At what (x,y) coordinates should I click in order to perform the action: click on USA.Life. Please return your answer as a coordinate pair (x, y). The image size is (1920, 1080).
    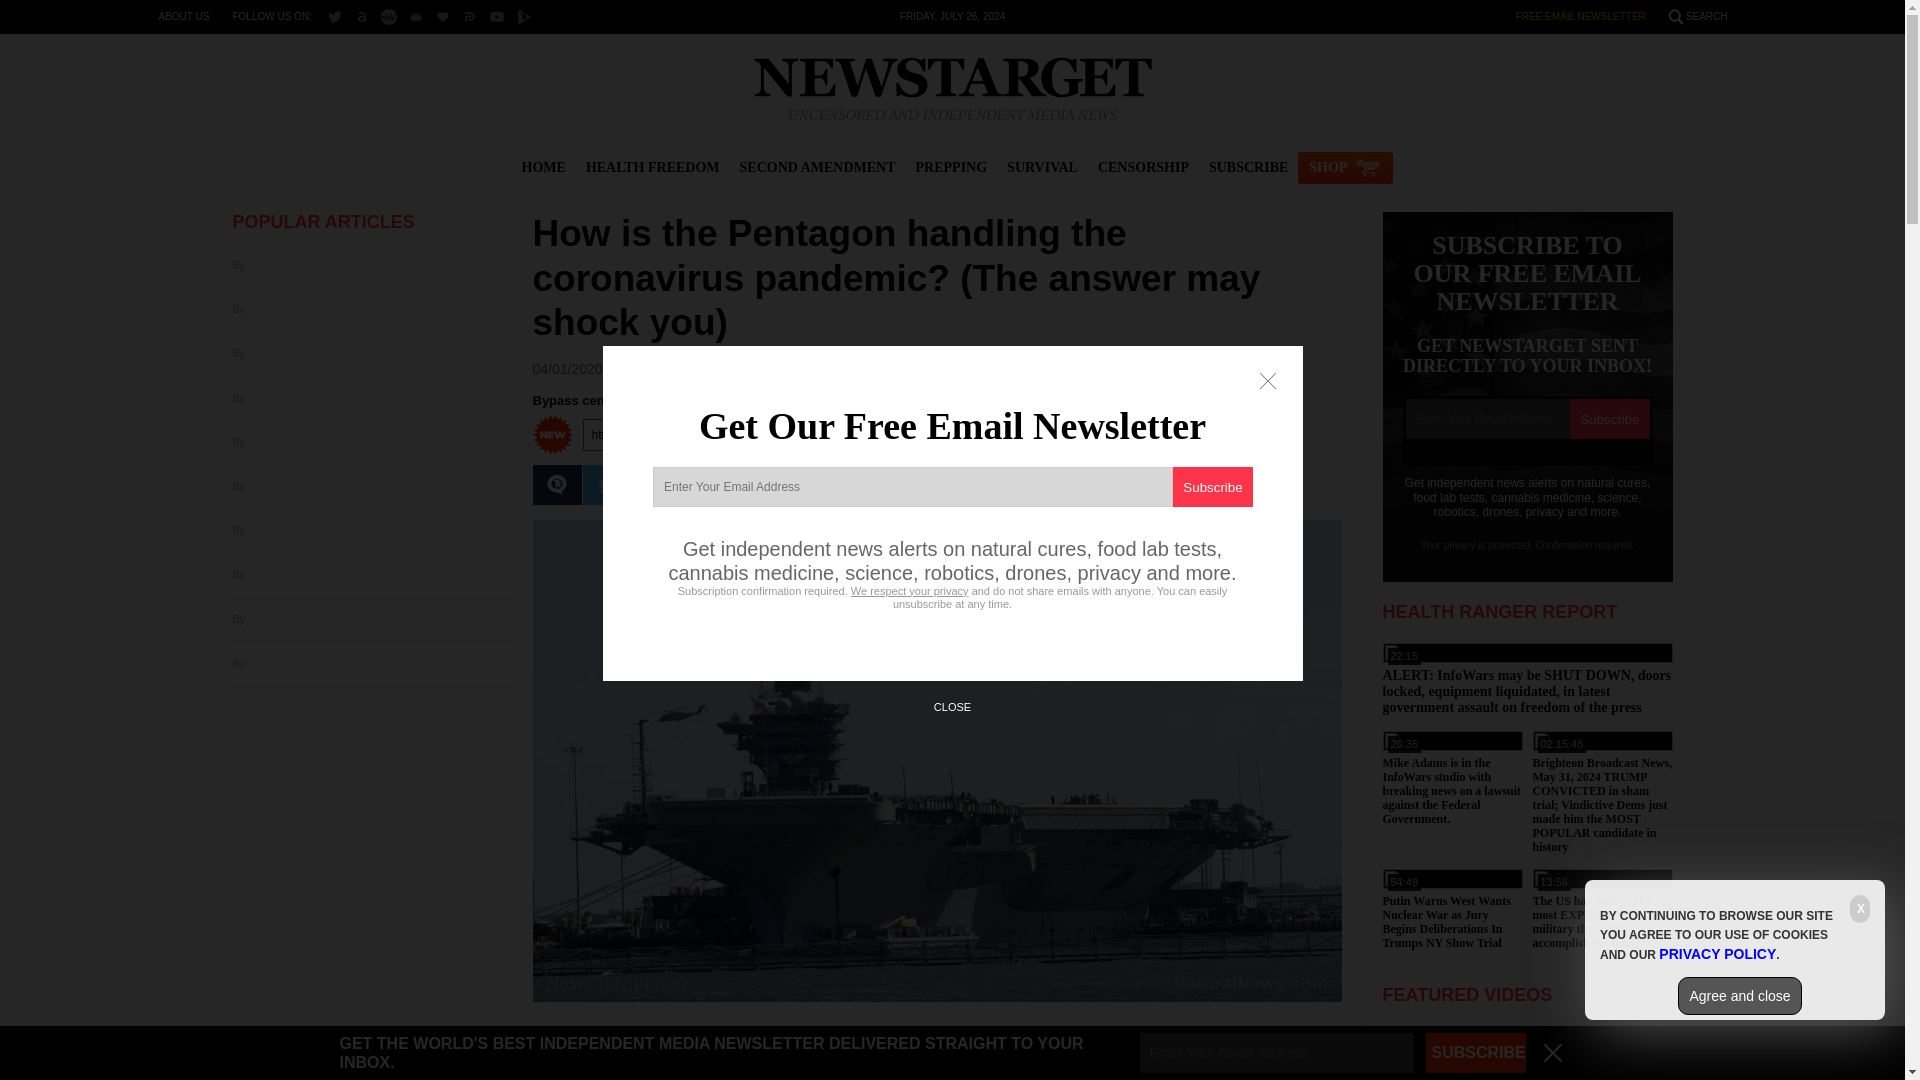
    Looking at the image, I should click on (443, 16).